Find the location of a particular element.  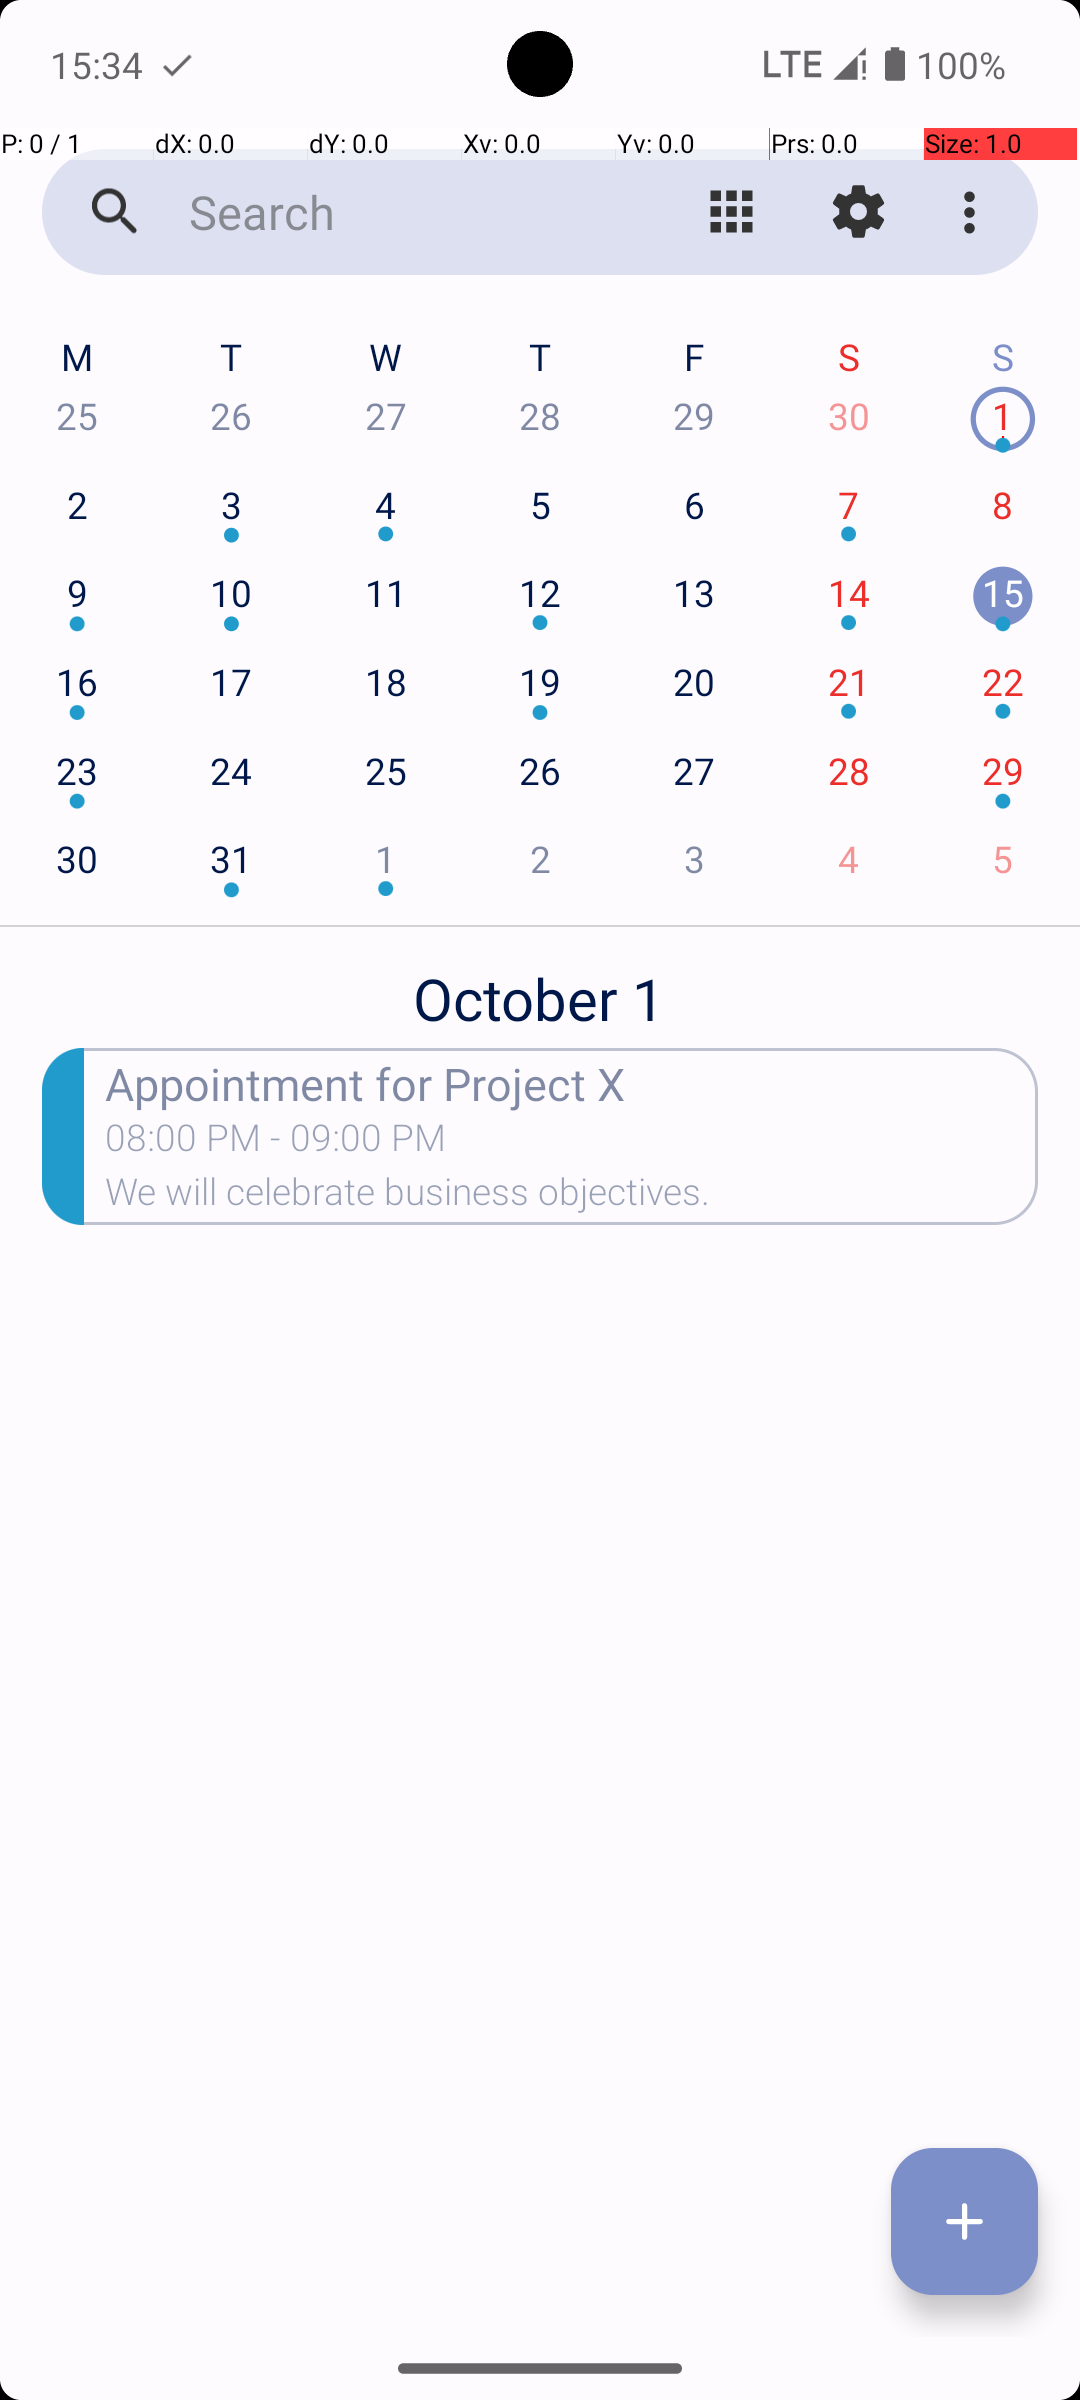

08:00 PM - 09:00 PM is located at coordinates (276, 1144).